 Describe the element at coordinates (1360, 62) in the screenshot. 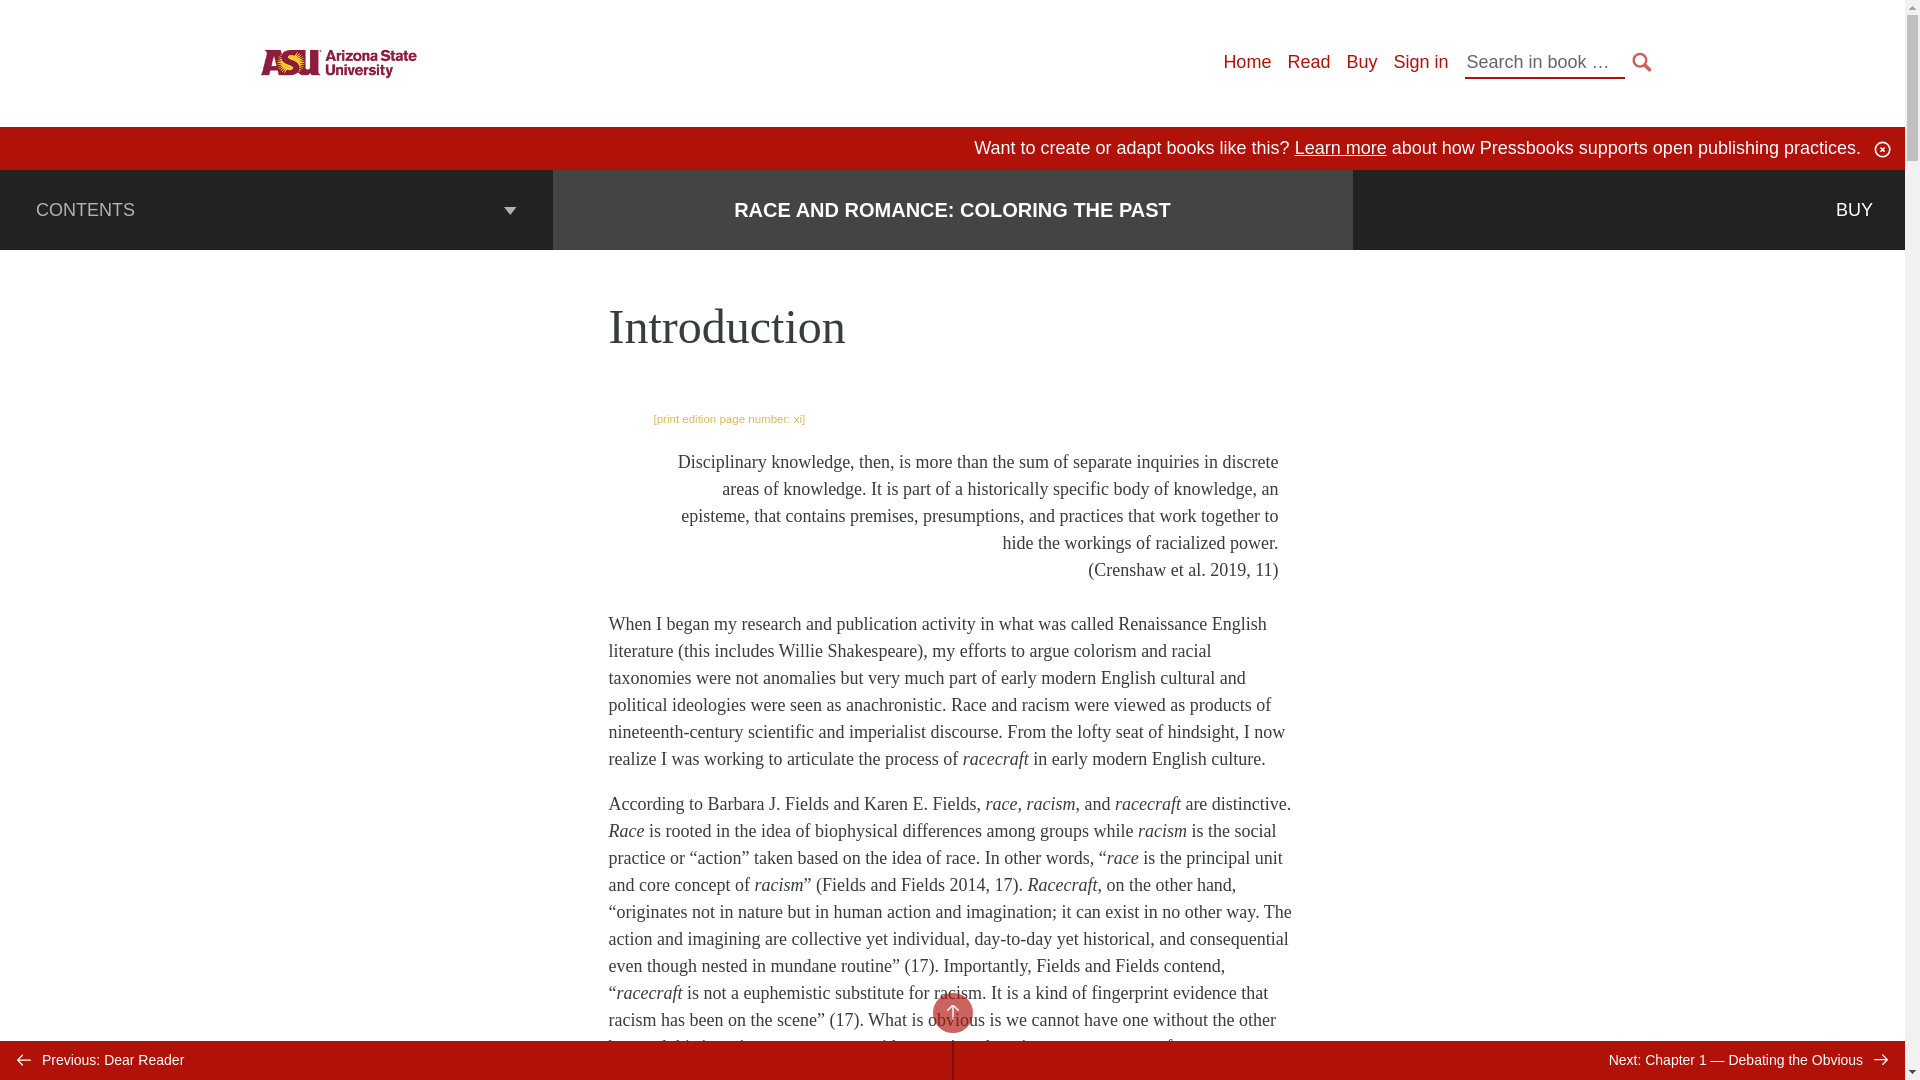

I see `Buy` at that location.